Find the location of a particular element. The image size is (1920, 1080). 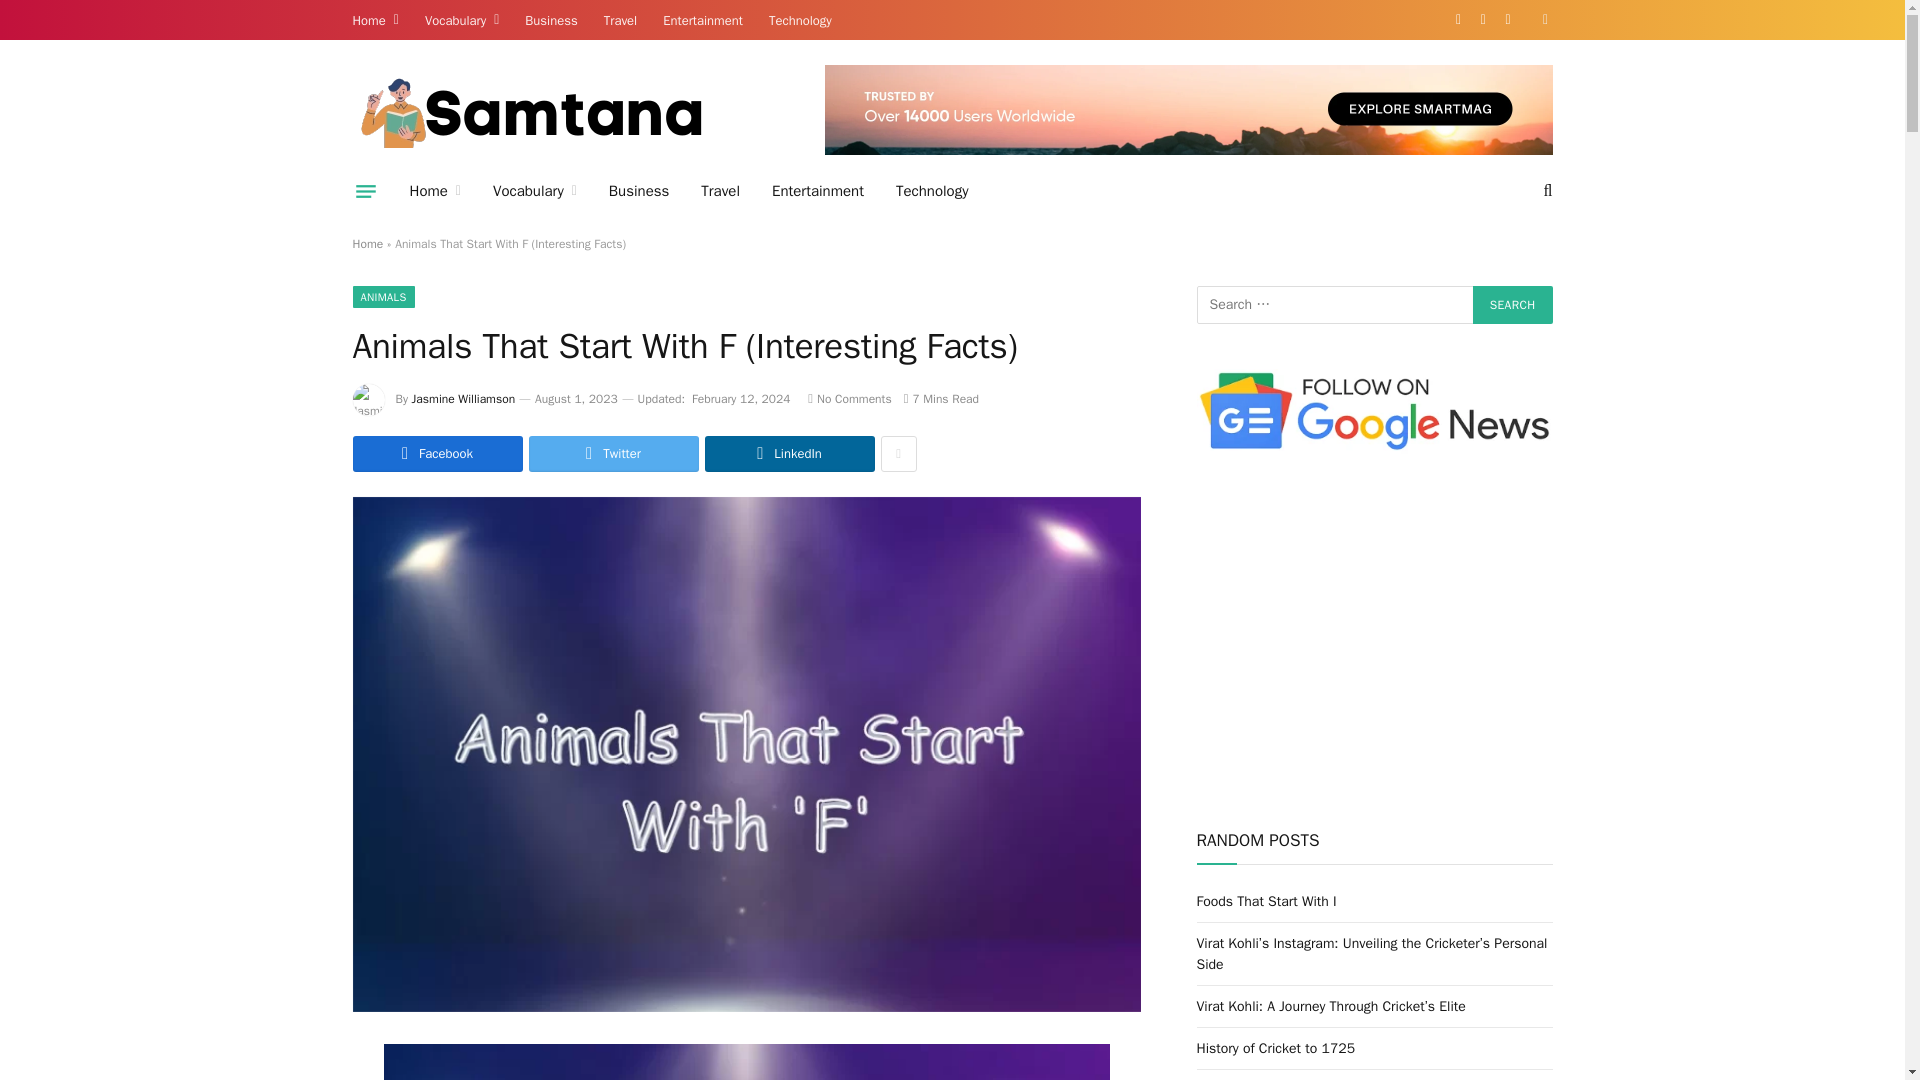

Share on Facebook is located at coordinates (436, 454).